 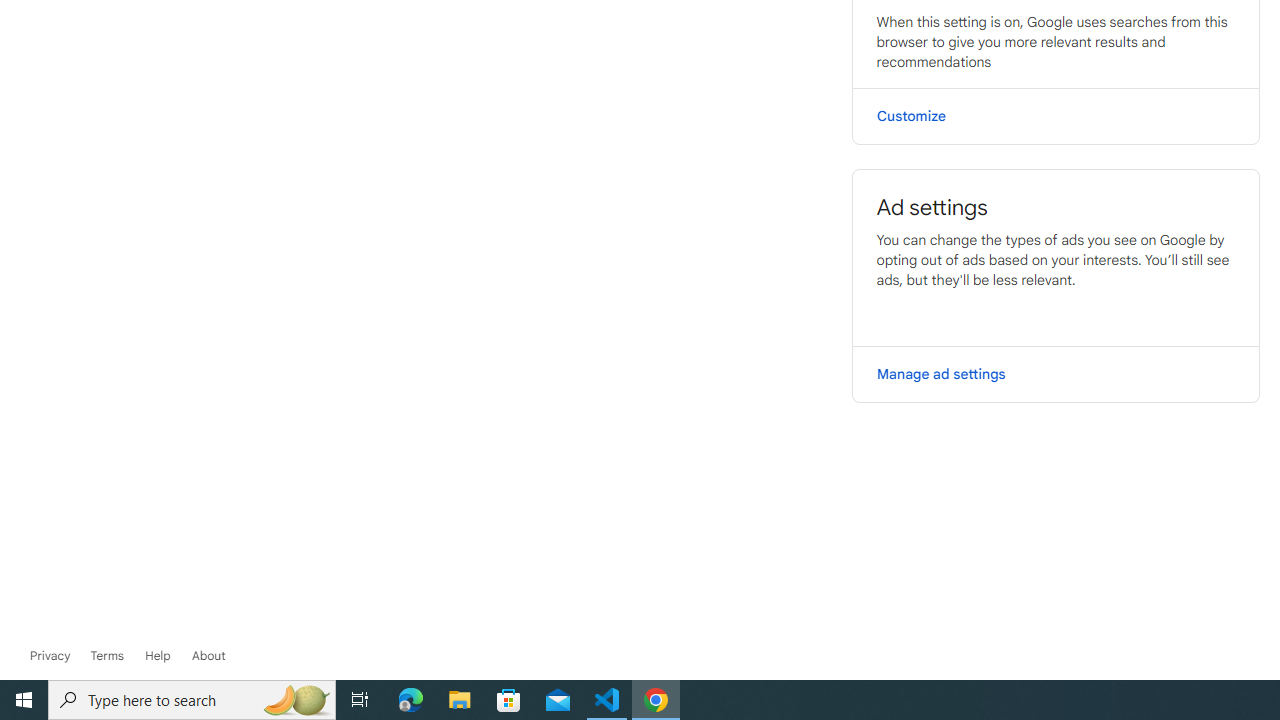 What do you see at coordinates (1056, 116) in the screenshot?
I see `Customize` at bounding box center [1056, 116].